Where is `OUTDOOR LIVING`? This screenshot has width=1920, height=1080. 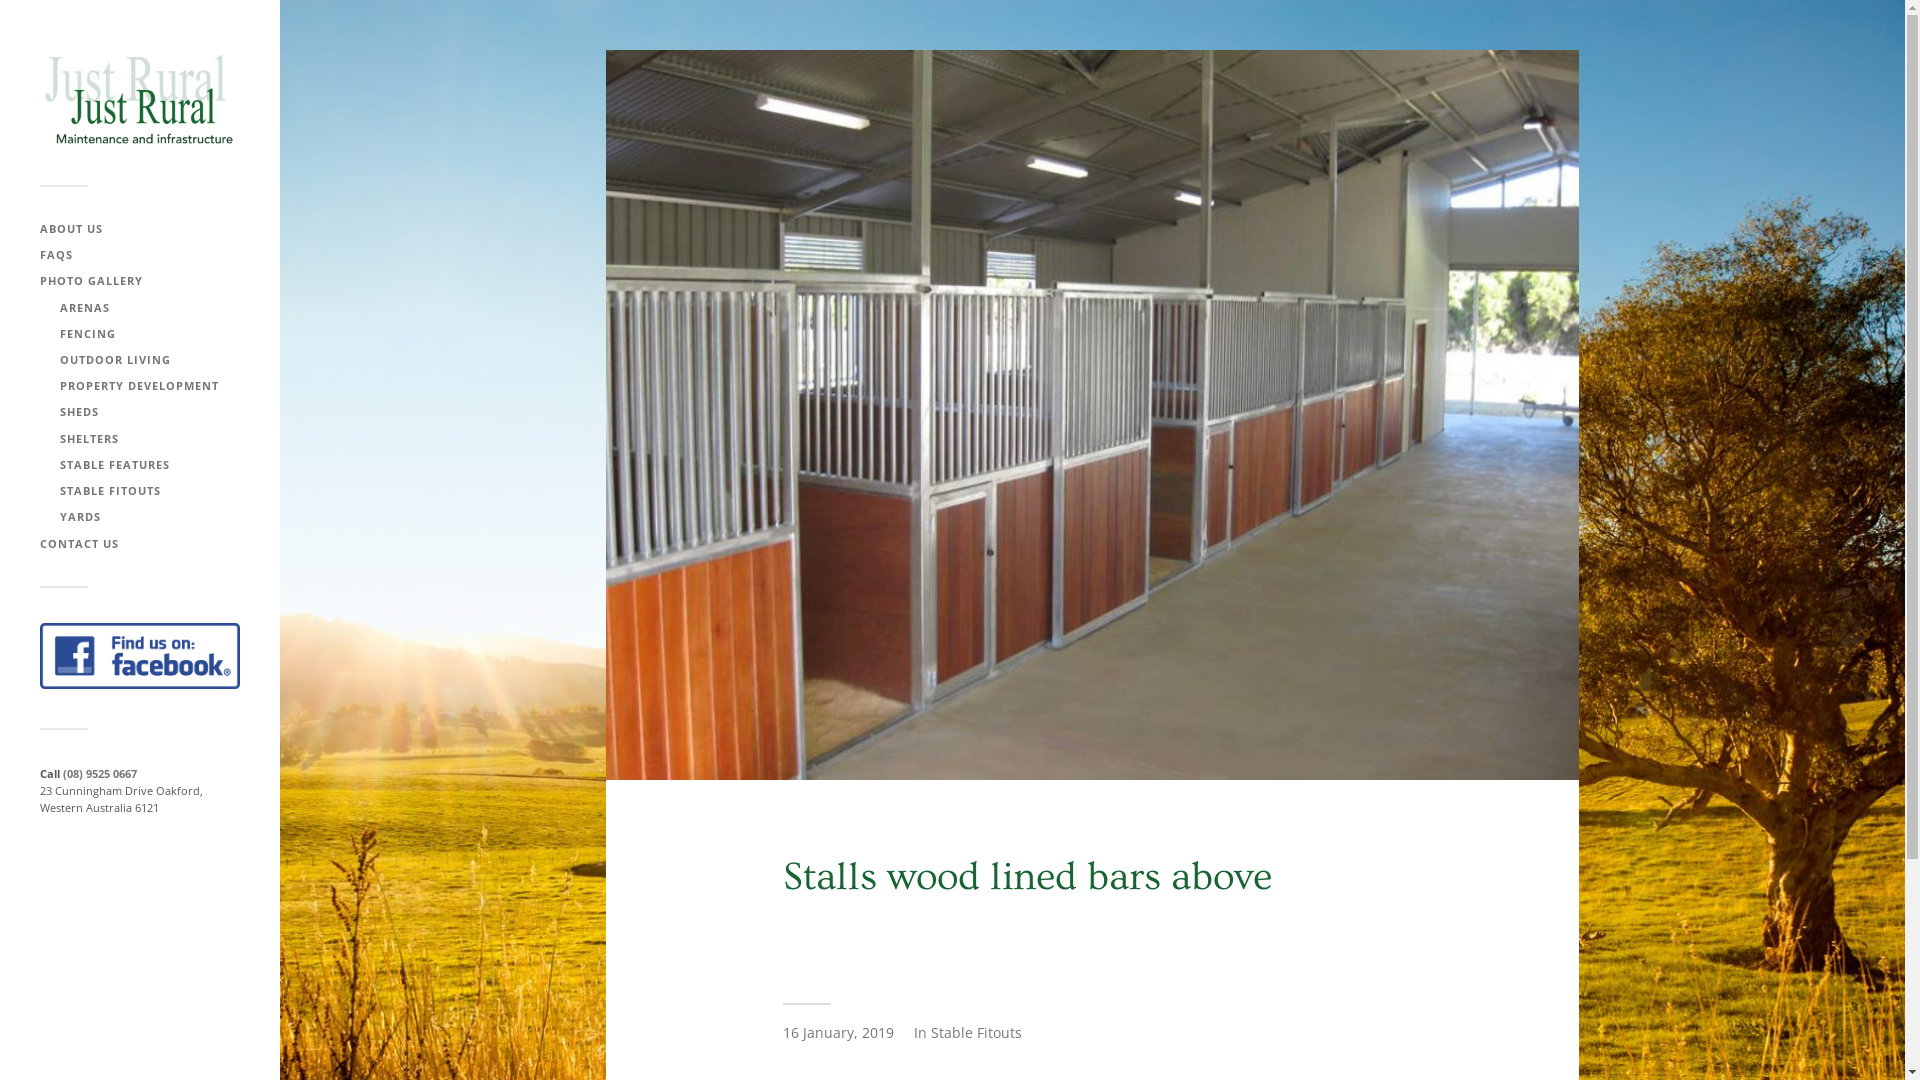 OUTDOOR LIVING is located at coordinates (116, 360).